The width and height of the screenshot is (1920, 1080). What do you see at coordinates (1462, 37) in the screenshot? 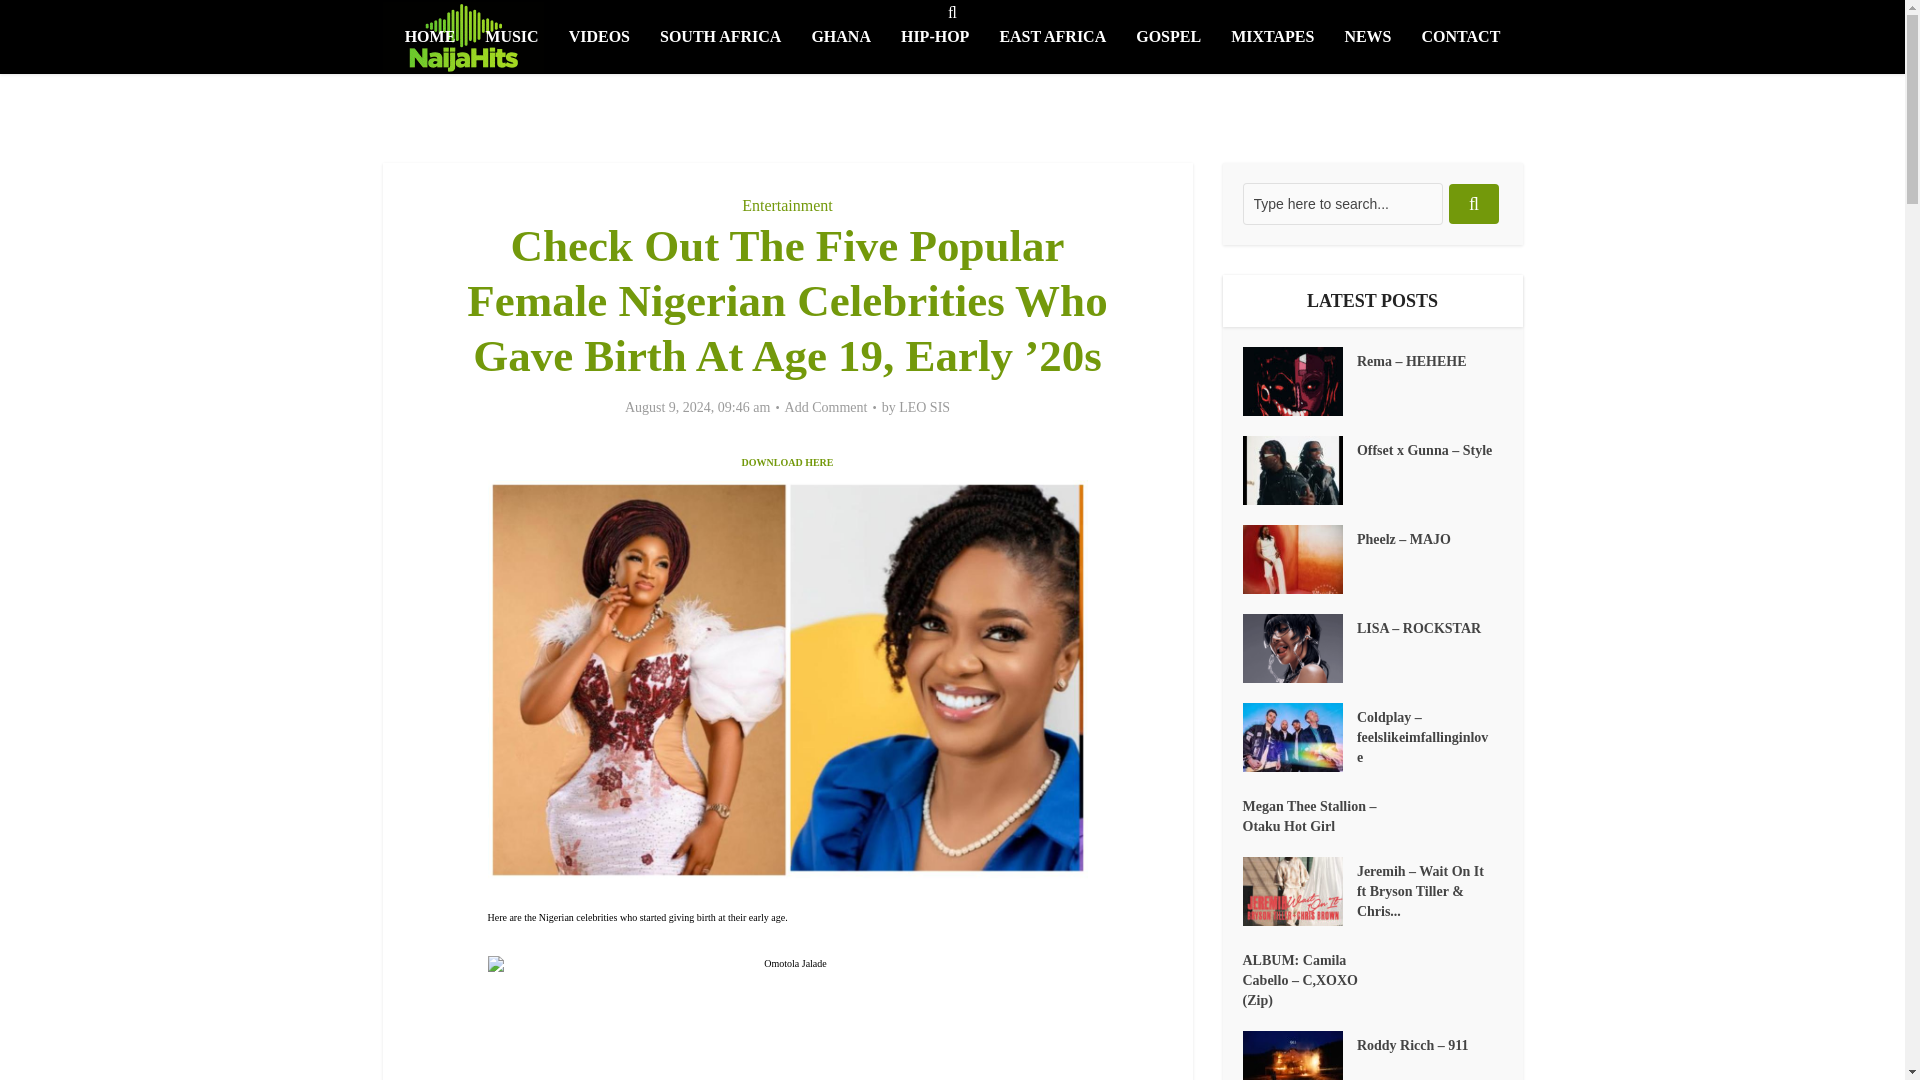
I see `CONTACT` at bounding box center [1462, 37].